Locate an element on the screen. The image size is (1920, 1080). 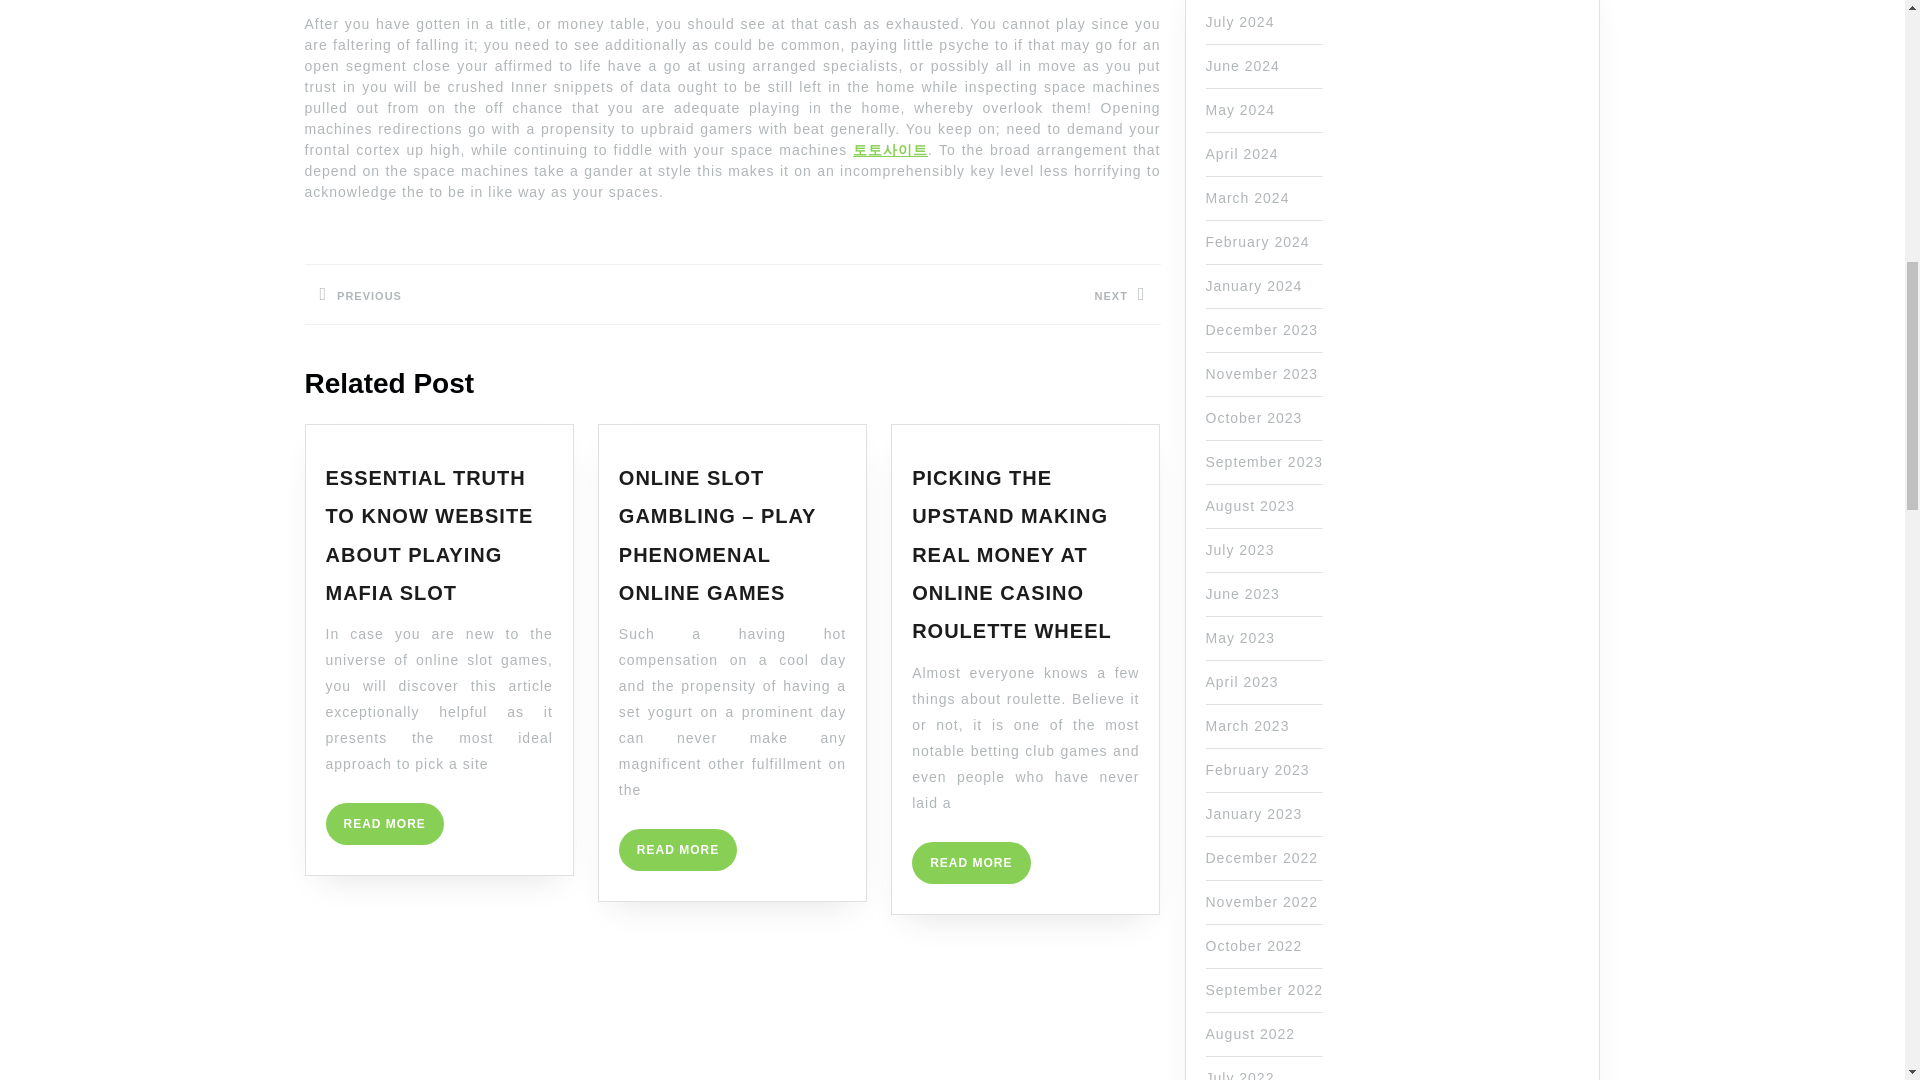
July 2024 is located at coordinates (1262, 330).